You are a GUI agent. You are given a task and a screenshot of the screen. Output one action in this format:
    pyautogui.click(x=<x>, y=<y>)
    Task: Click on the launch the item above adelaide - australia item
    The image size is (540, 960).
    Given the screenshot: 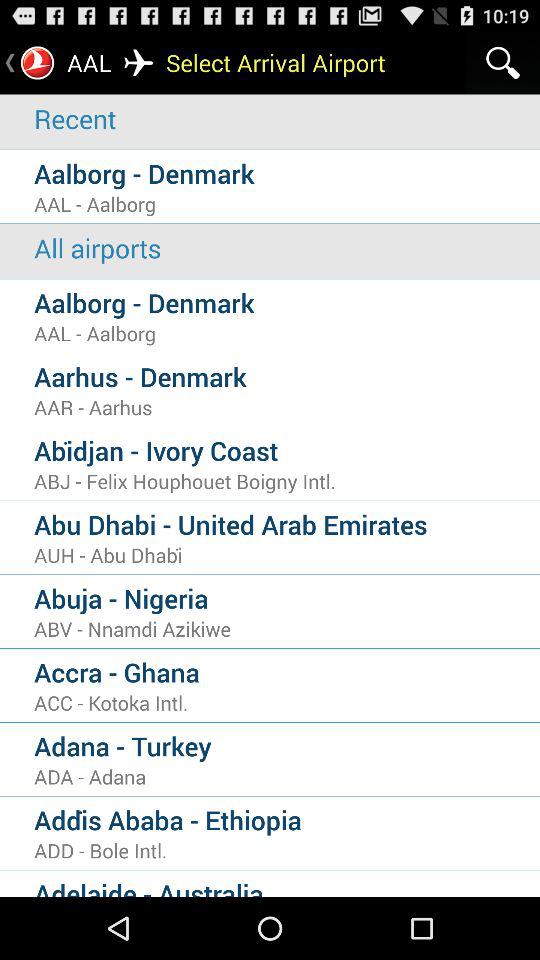 What is the action you would take?
    pyautogui.click(x=287, y=850)
    